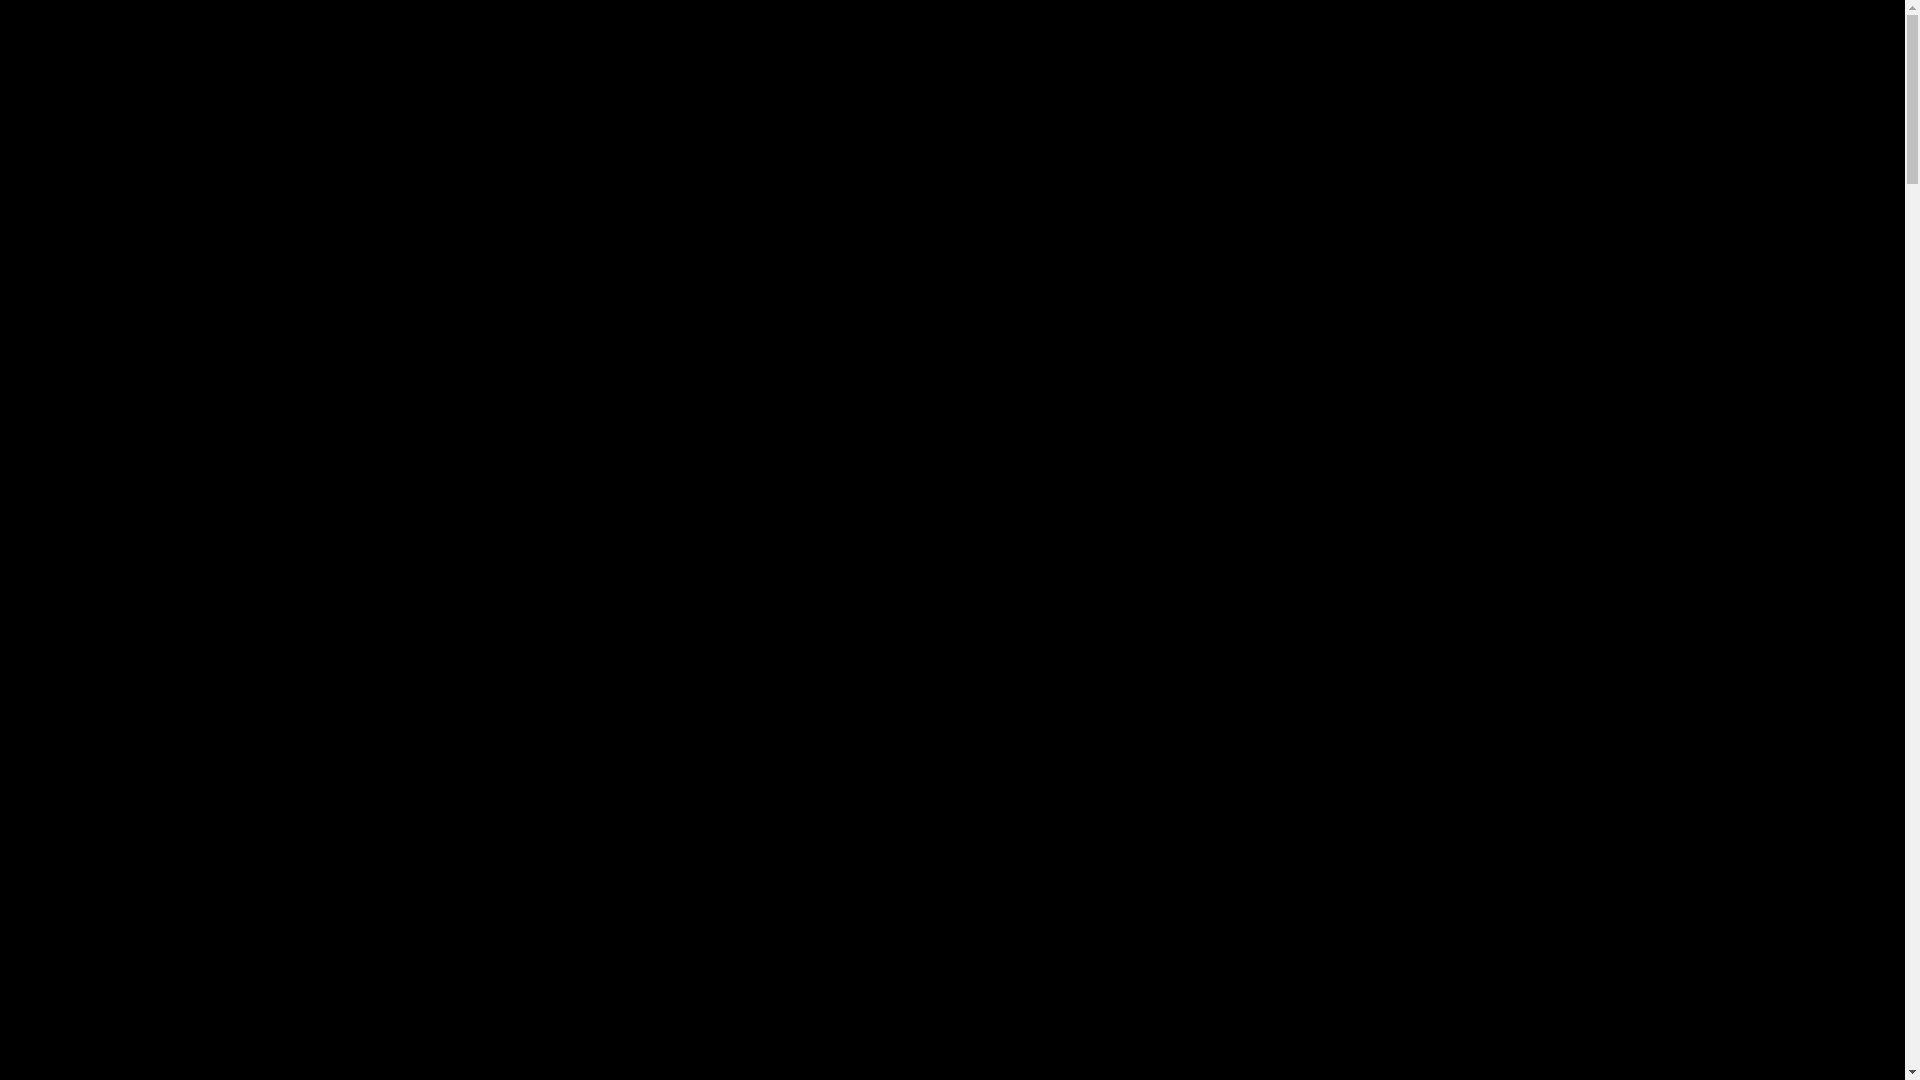 This screenshot has height=1080, width=1920. Describe the element at coordinates (952, 834) in the screenshot. I see `FIND US` at that location.